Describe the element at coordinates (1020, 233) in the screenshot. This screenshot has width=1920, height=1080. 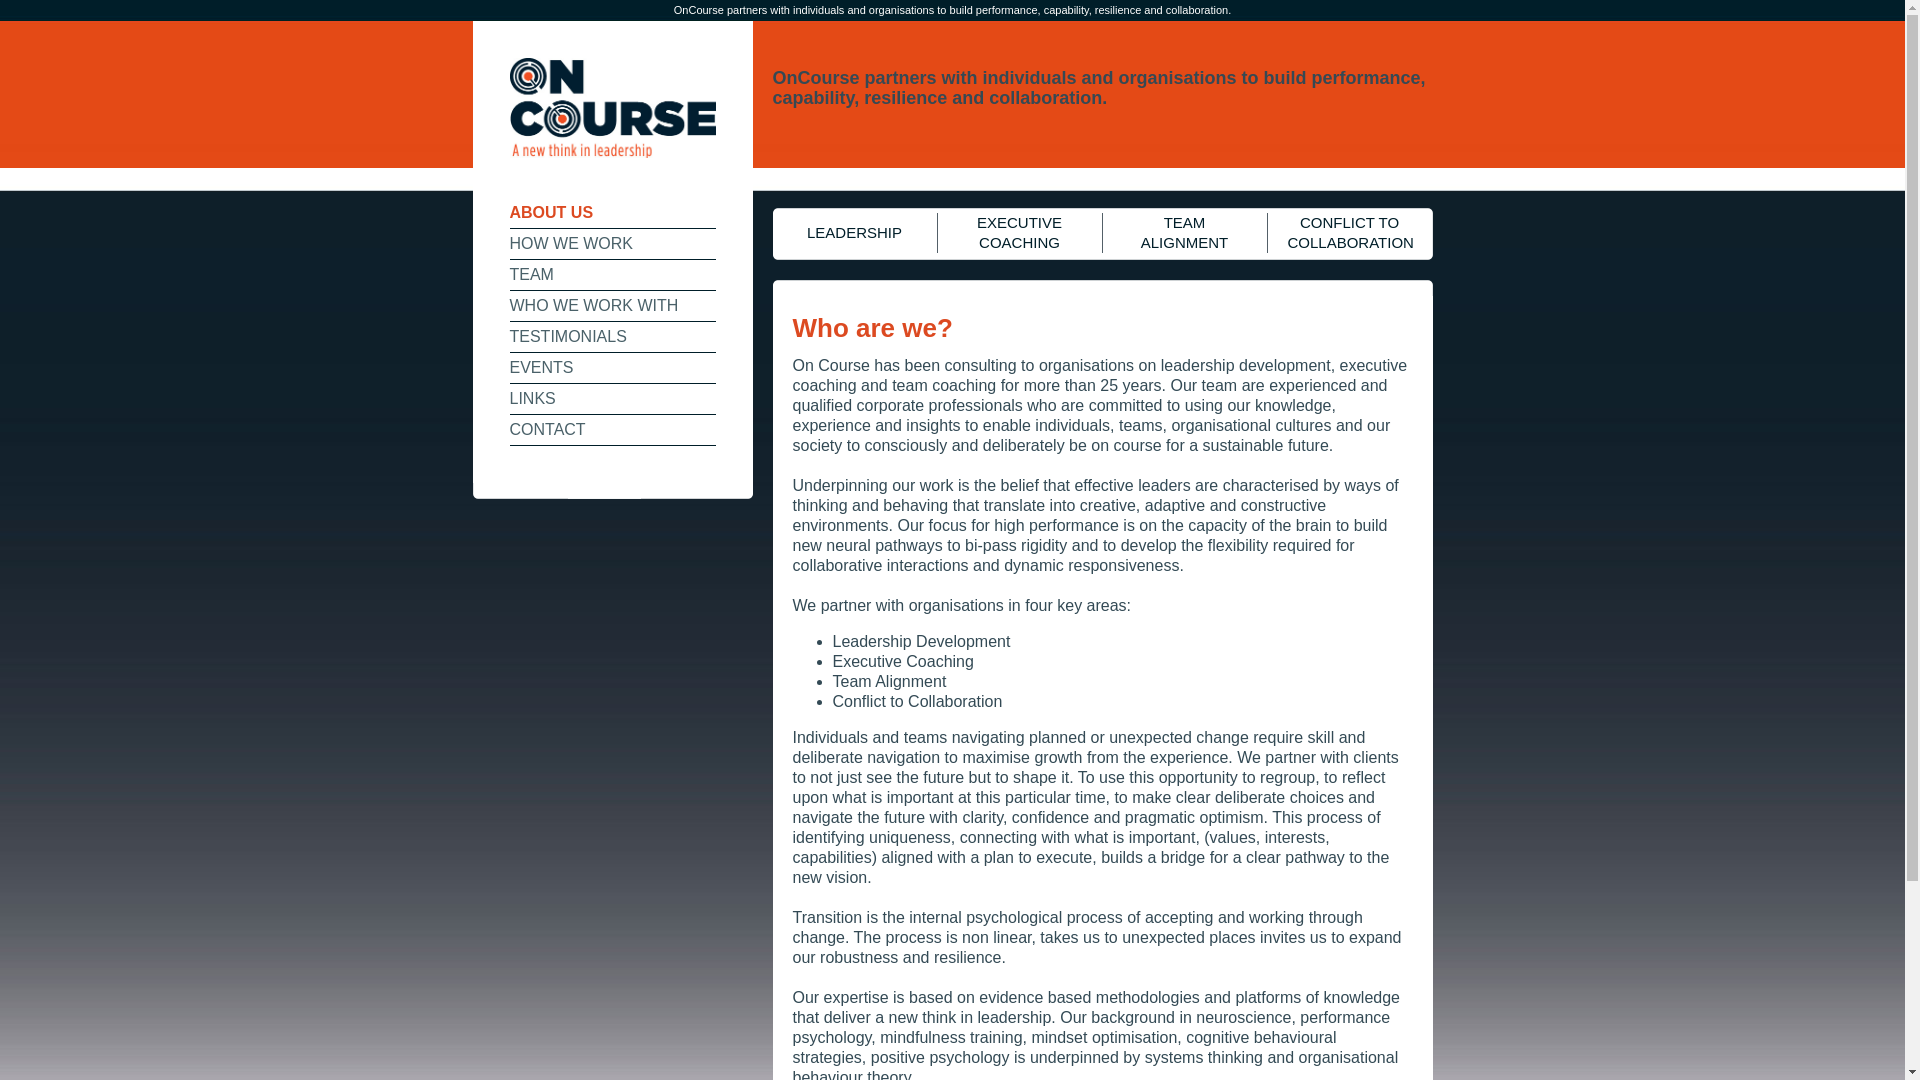
I see `EXECUTIVE COACHING` at that location.